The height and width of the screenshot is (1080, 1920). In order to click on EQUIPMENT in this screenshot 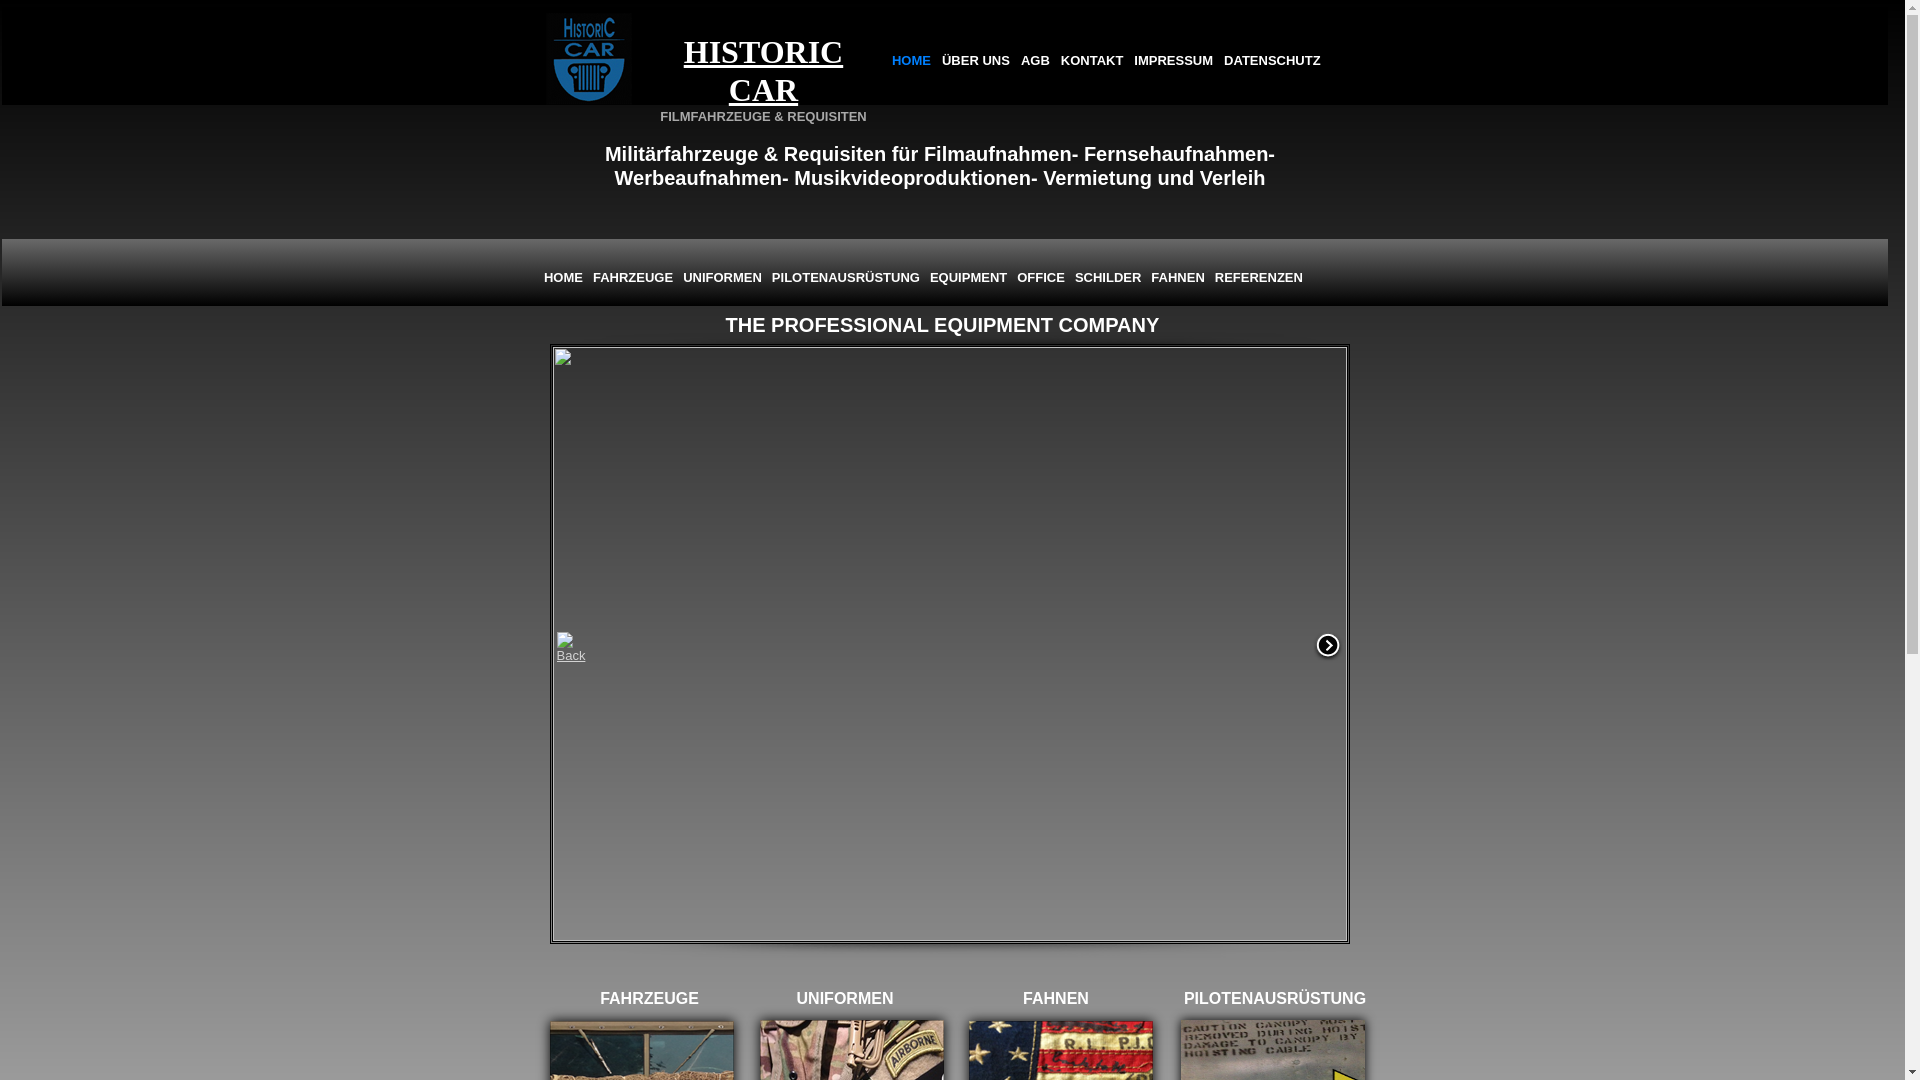, I will do `click(968, 278)`.